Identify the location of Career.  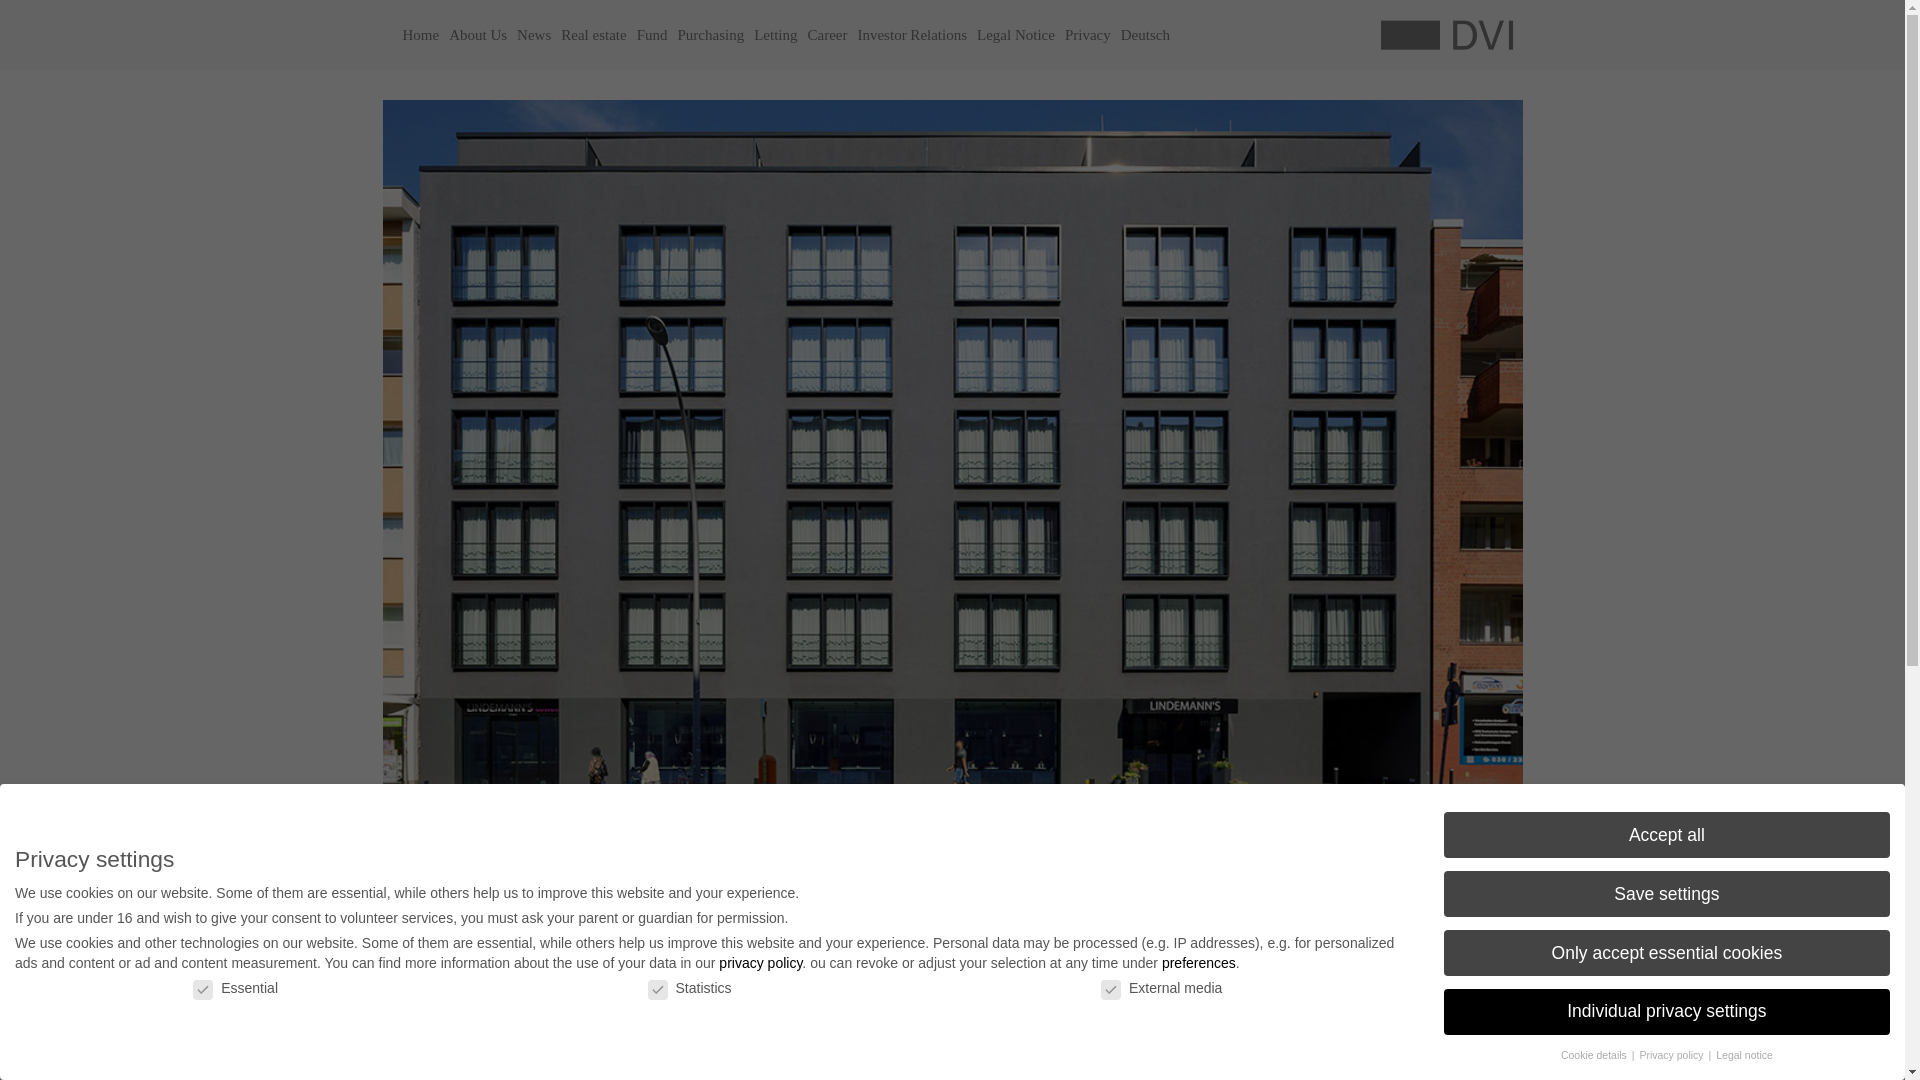
(827, 35).